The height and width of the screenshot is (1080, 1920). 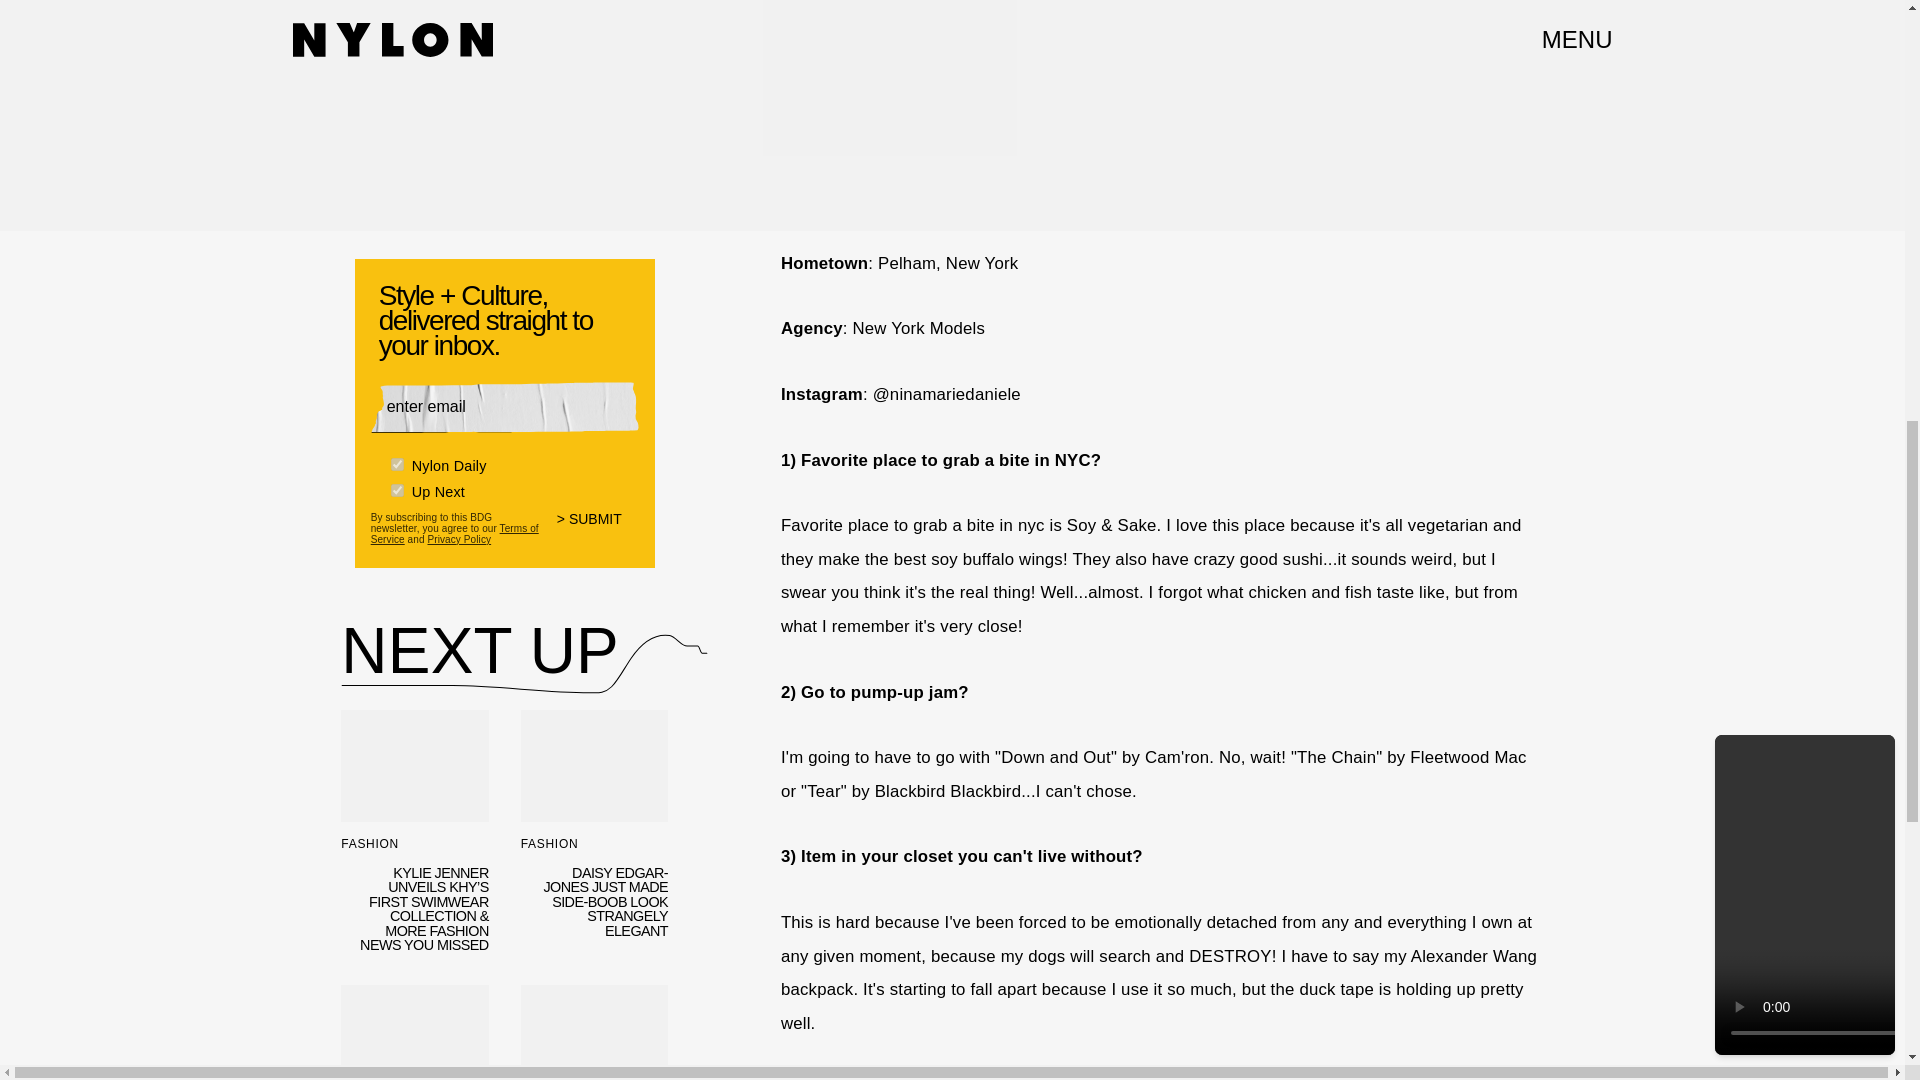 What do you see at coordinates (454, 526) in the screenshot?
I see `Terms of Service` at bounding box center [454, 526].